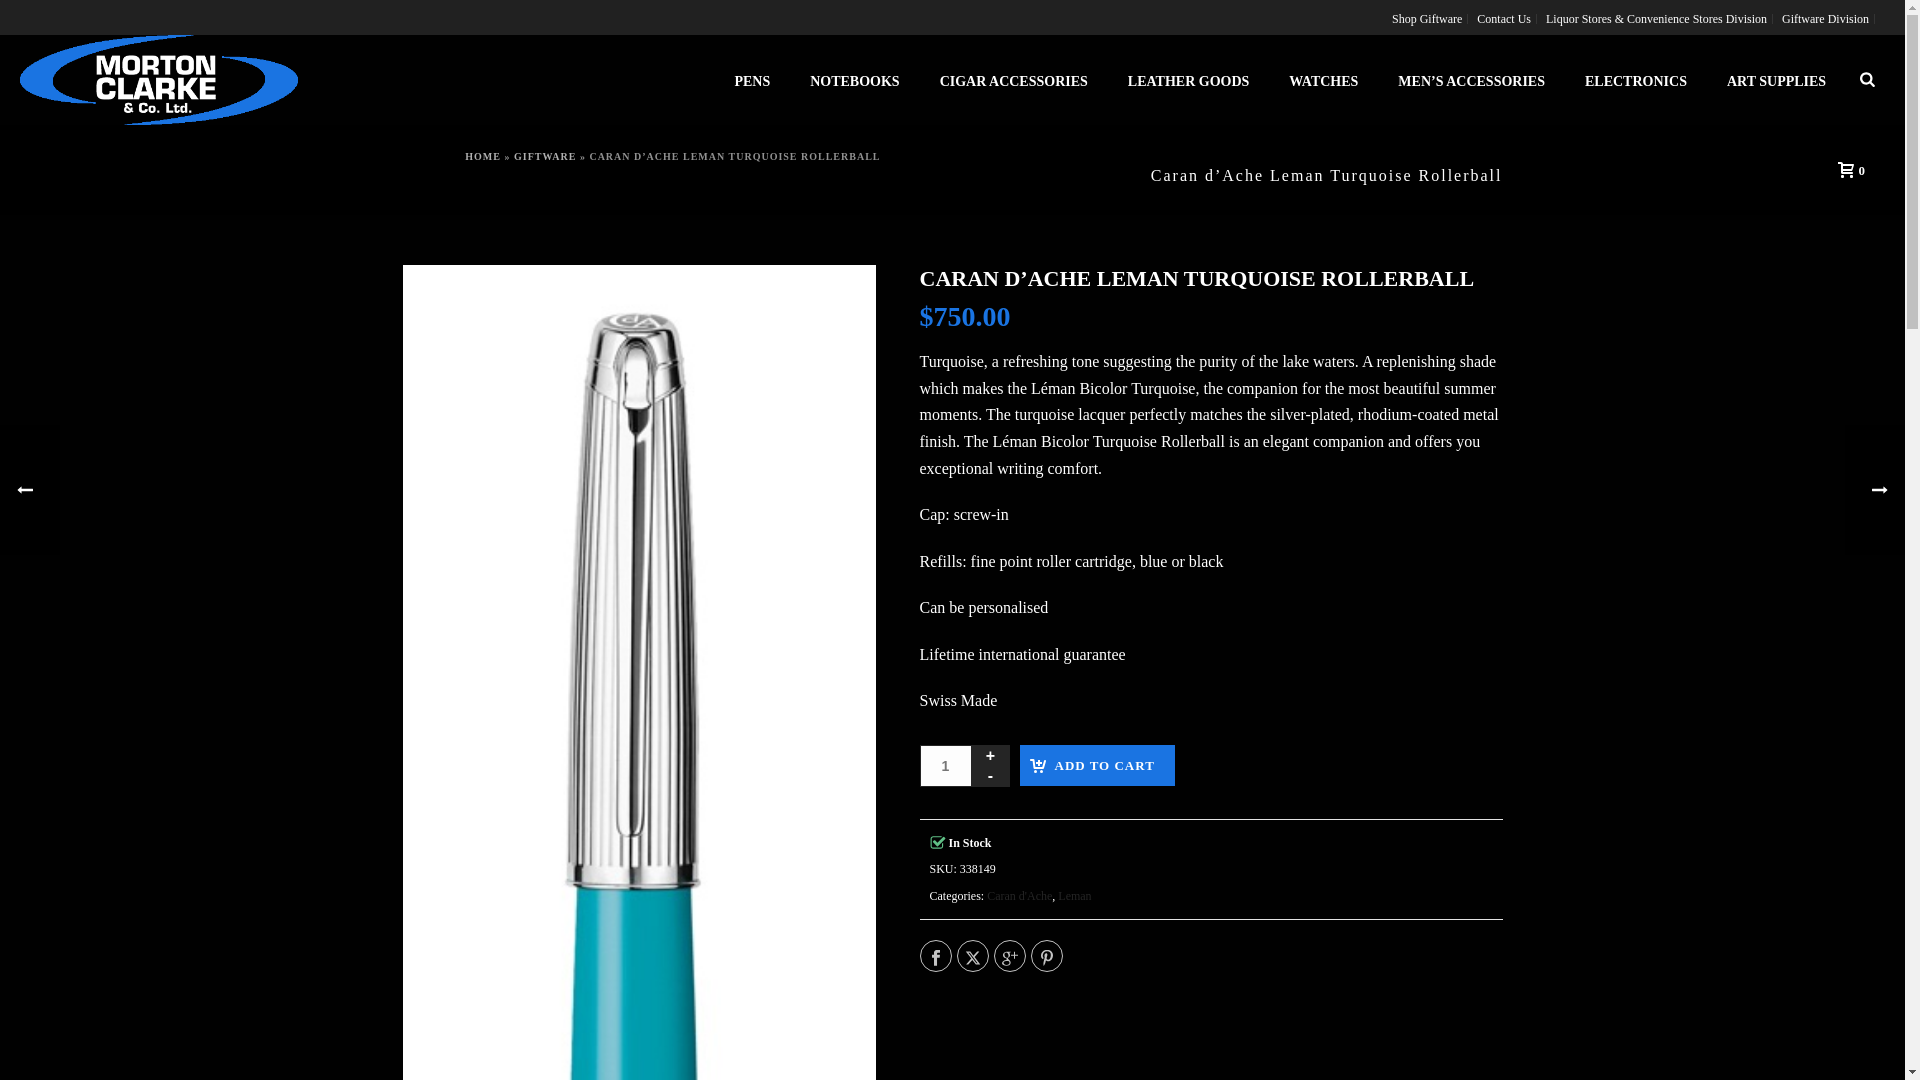 The height and width of the screenshot is (1080, 1920). Describe the element at coordinates (854, 80) in the screenshot. I see `NOTEBOOKS` at that location.